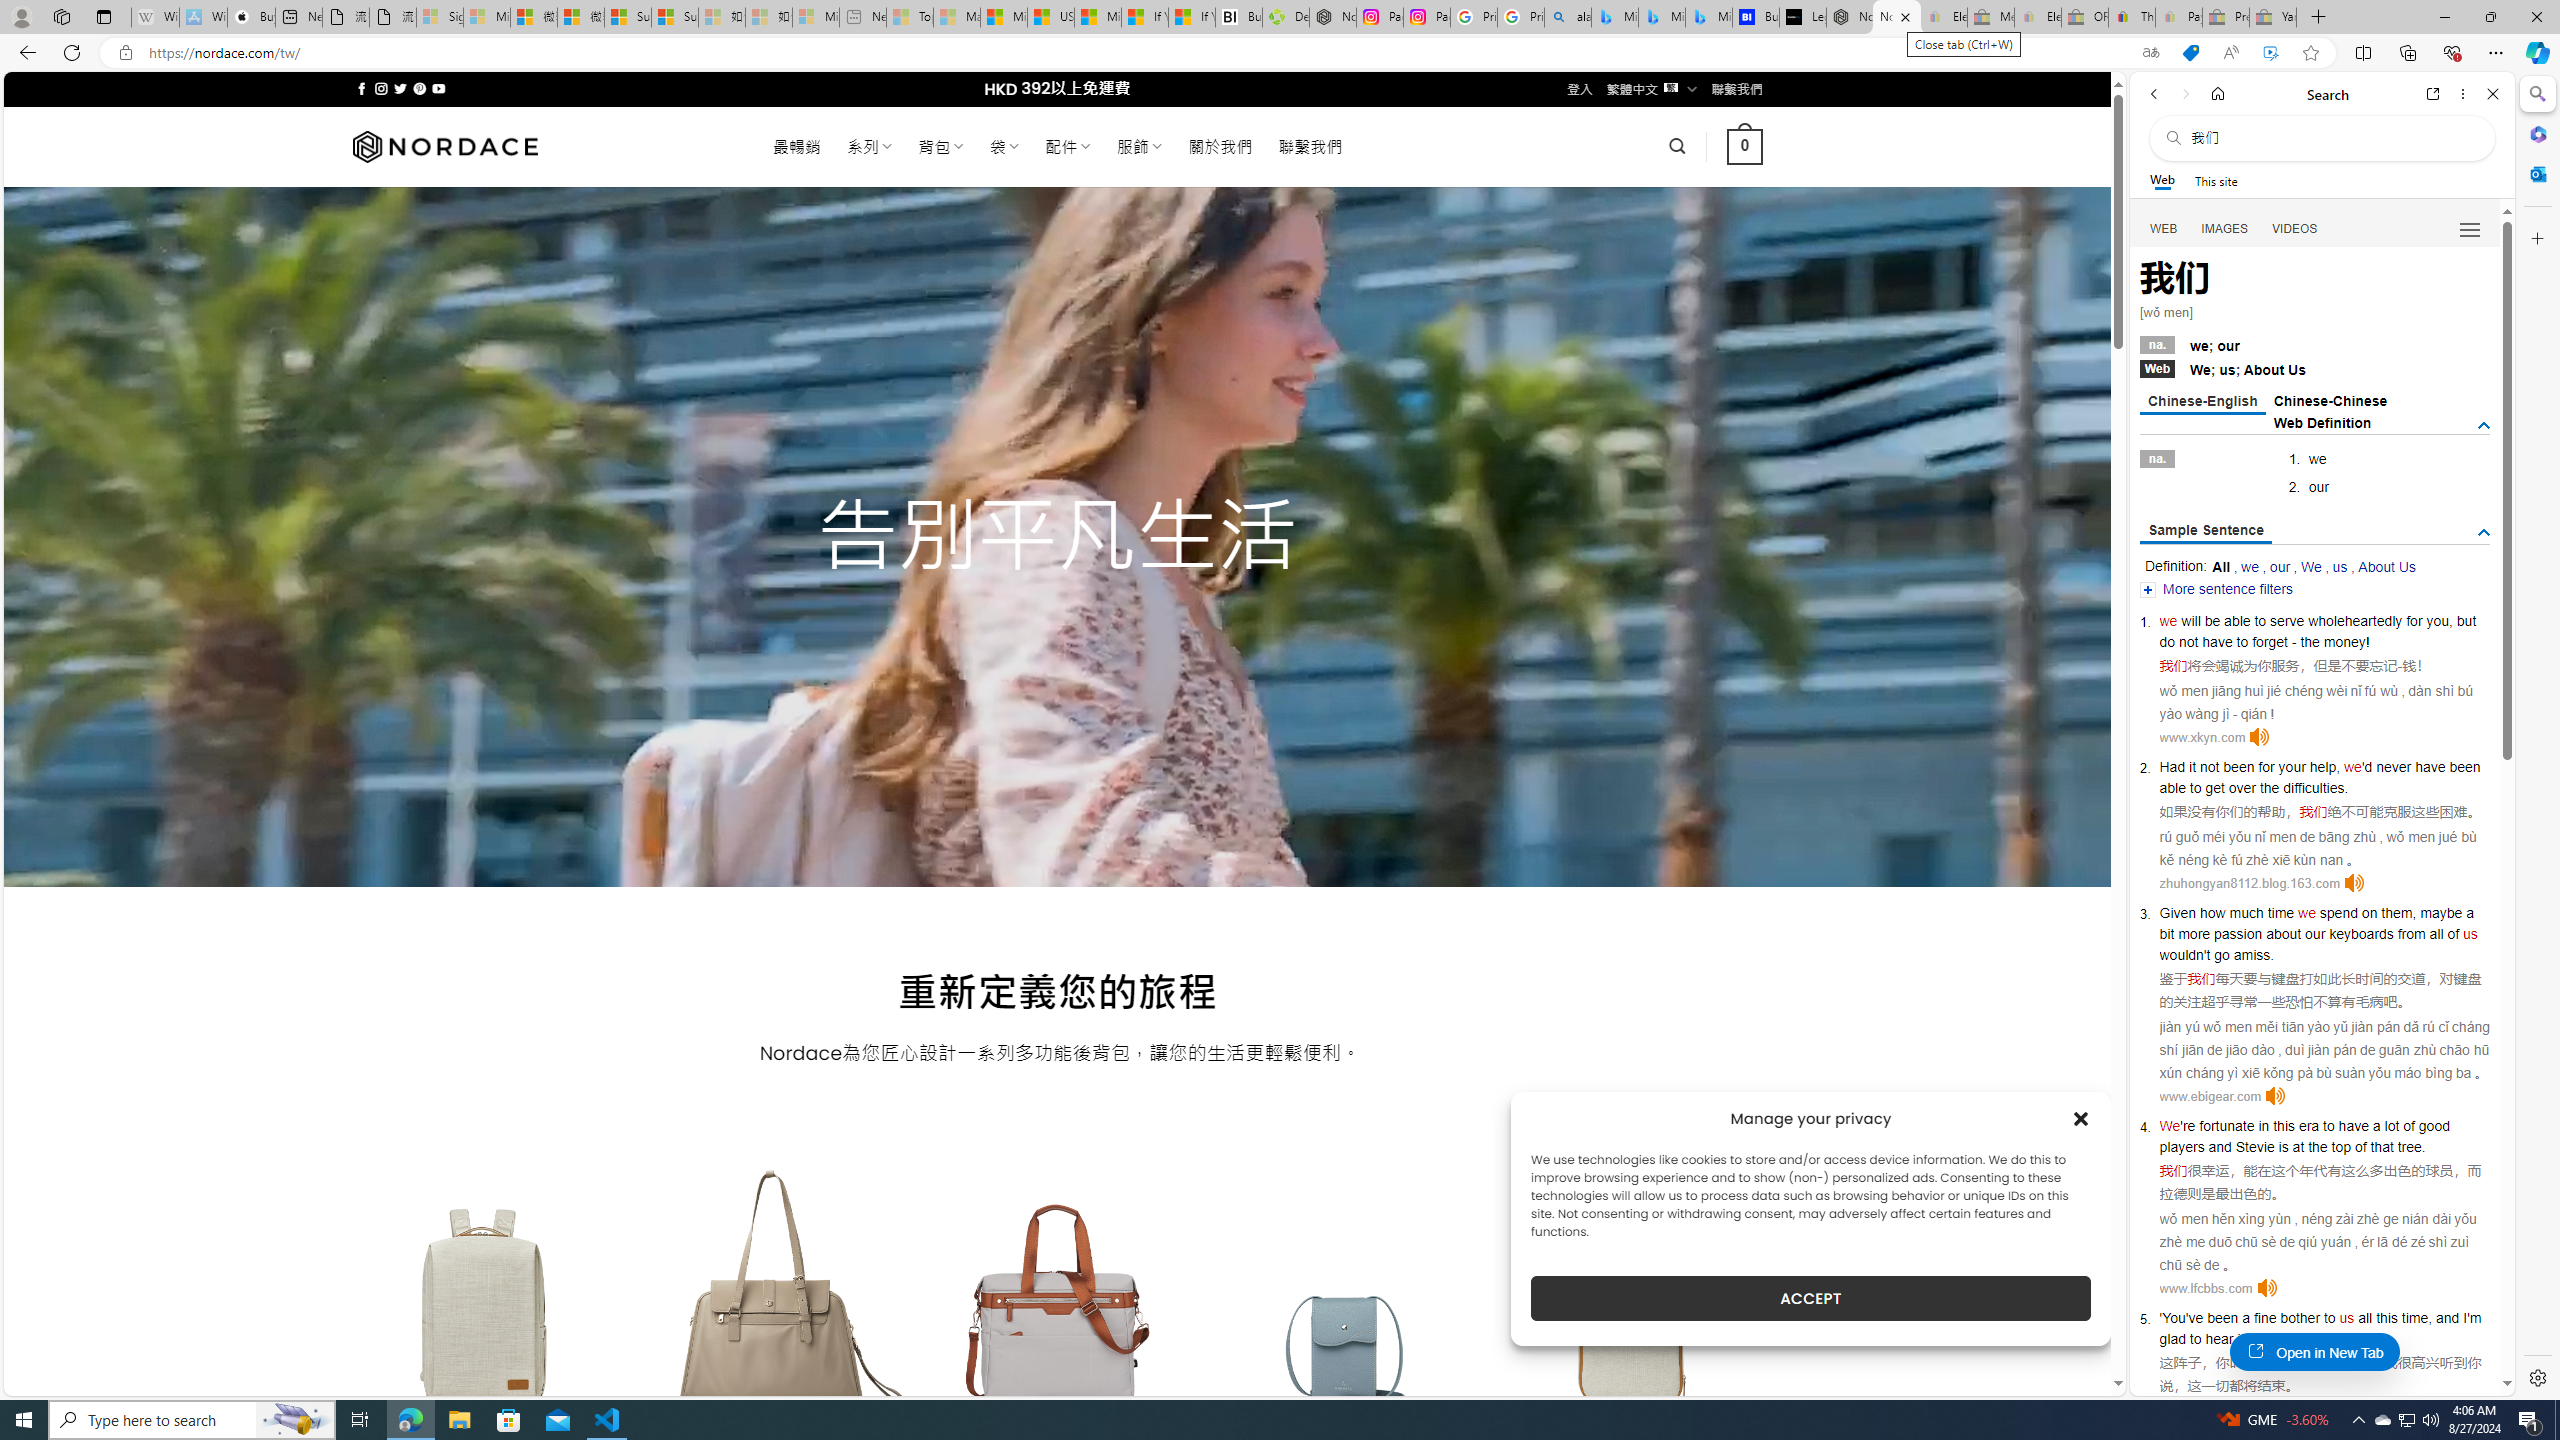  Describe the element at coordinates (2150, 53) in the screenshot. I see `Show translate options` at that location.